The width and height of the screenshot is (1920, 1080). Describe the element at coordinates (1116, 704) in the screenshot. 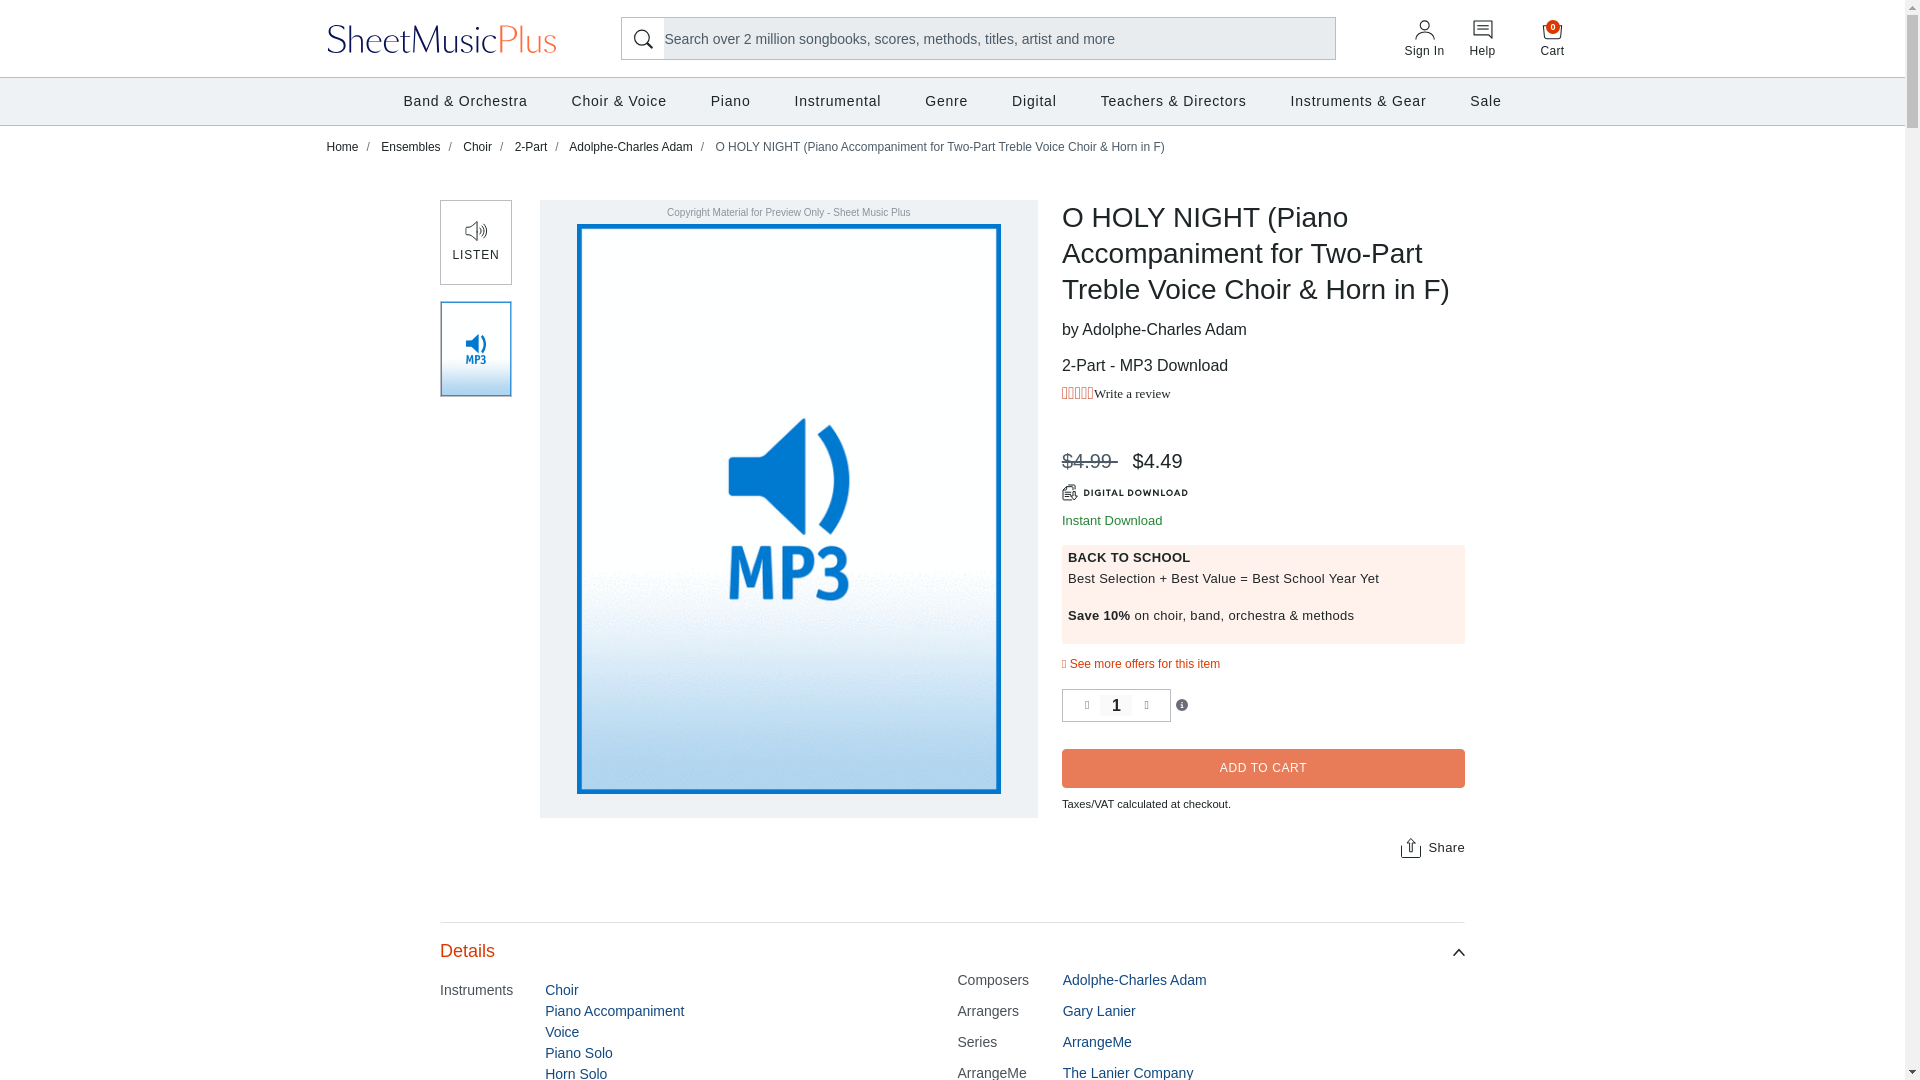

I see `1` at that location.